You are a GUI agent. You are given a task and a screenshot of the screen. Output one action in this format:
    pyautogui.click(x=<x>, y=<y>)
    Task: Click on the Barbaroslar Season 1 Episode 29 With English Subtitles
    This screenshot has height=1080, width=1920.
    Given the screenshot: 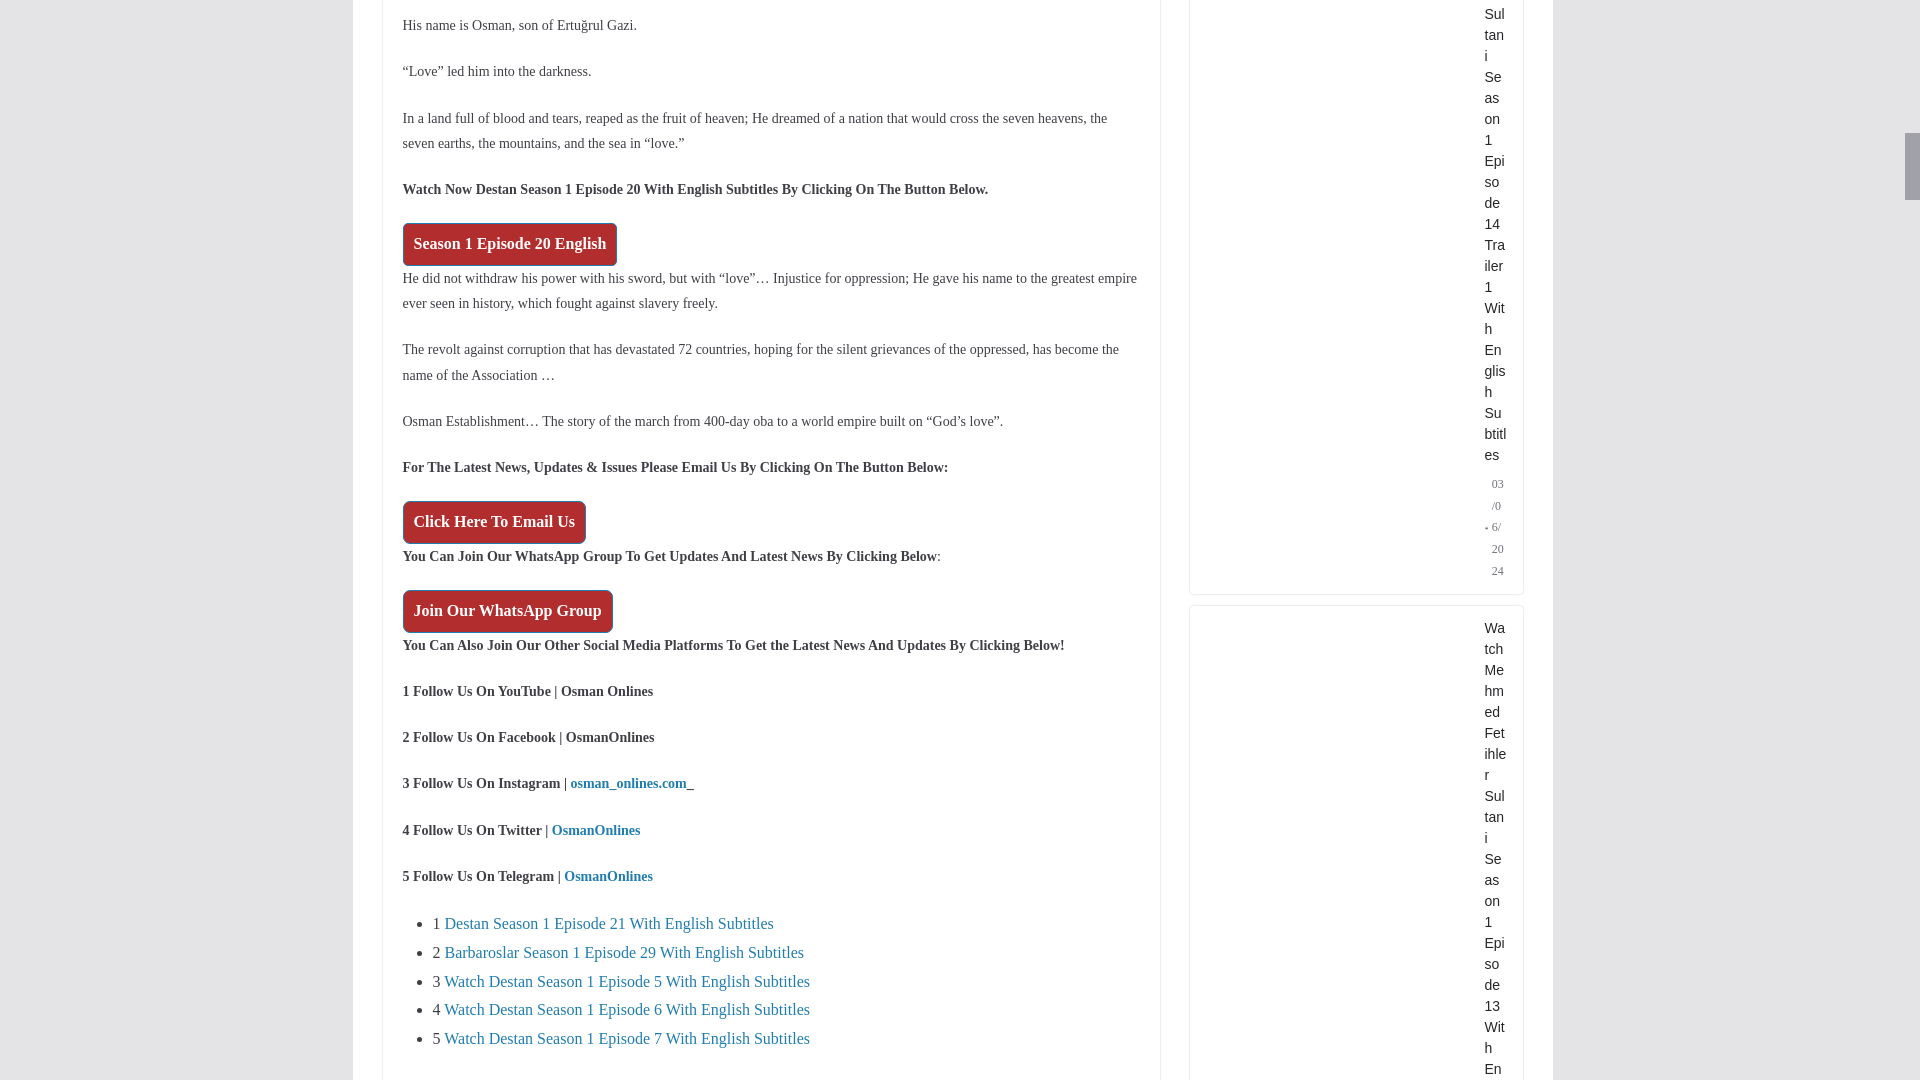 What is the action you would take?
    pyautogui.click(x=622, y=952)
    